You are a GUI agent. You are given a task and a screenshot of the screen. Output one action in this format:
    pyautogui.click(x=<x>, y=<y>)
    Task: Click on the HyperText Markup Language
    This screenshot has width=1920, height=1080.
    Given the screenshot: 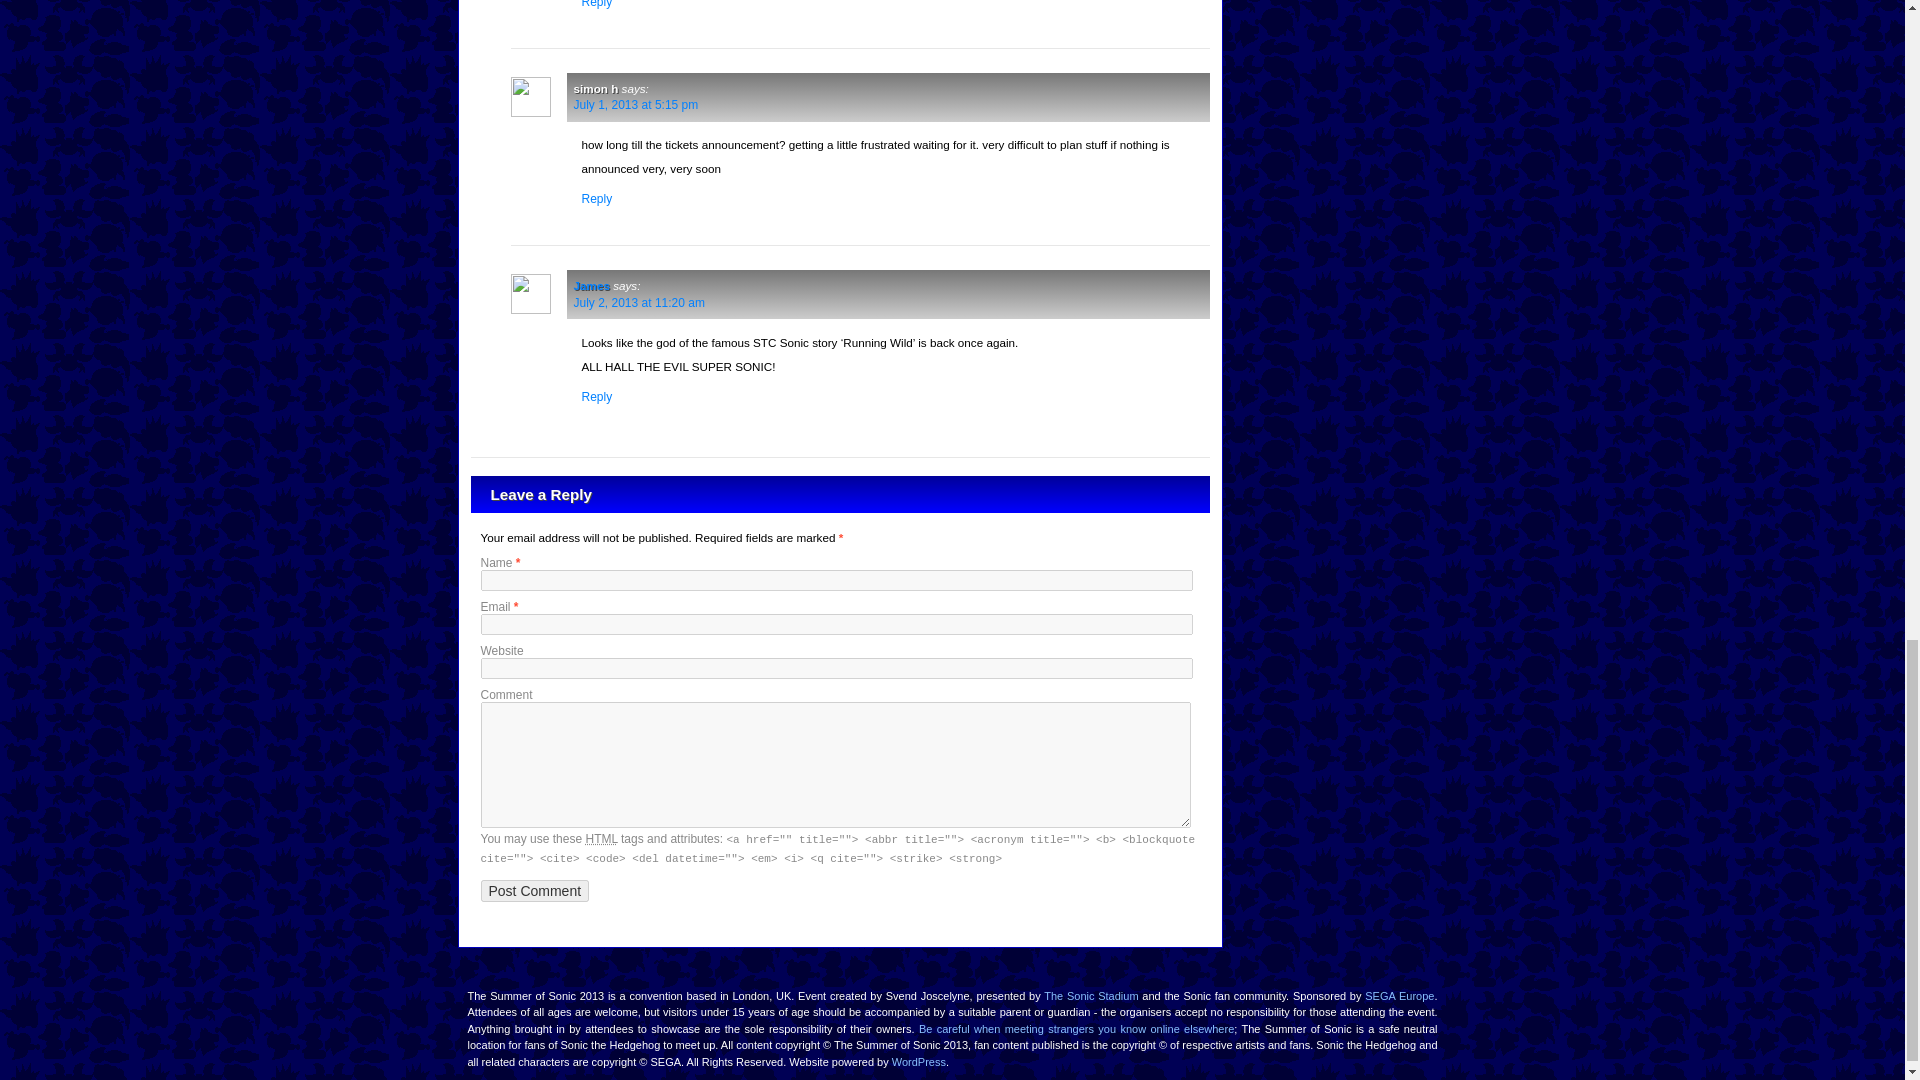 What is the action you would take?
    pyautogui.click(x=600, y=838)
    